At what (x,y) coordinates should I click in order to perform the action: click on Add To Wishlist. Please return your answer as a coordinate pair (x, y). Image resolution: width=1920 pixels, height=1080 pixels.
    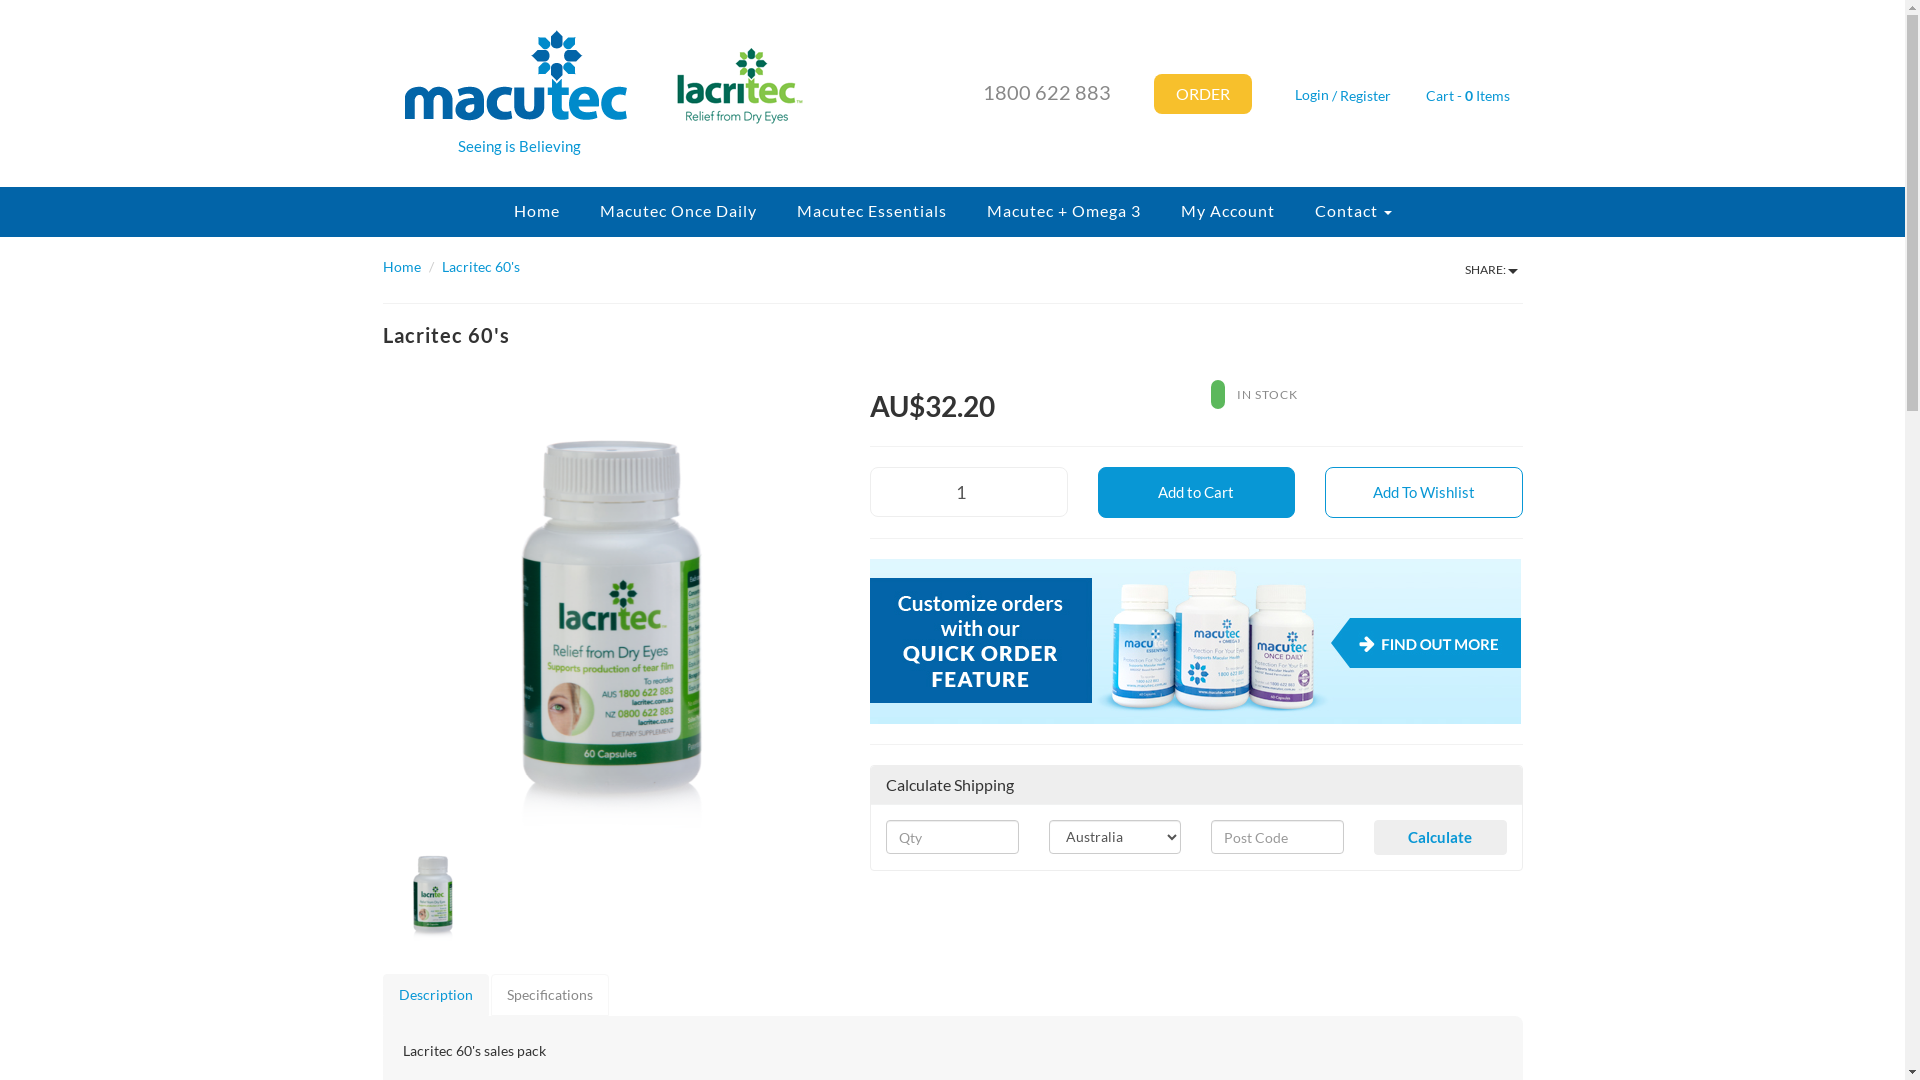
    Looking at the image, I should click on (1424, 492).